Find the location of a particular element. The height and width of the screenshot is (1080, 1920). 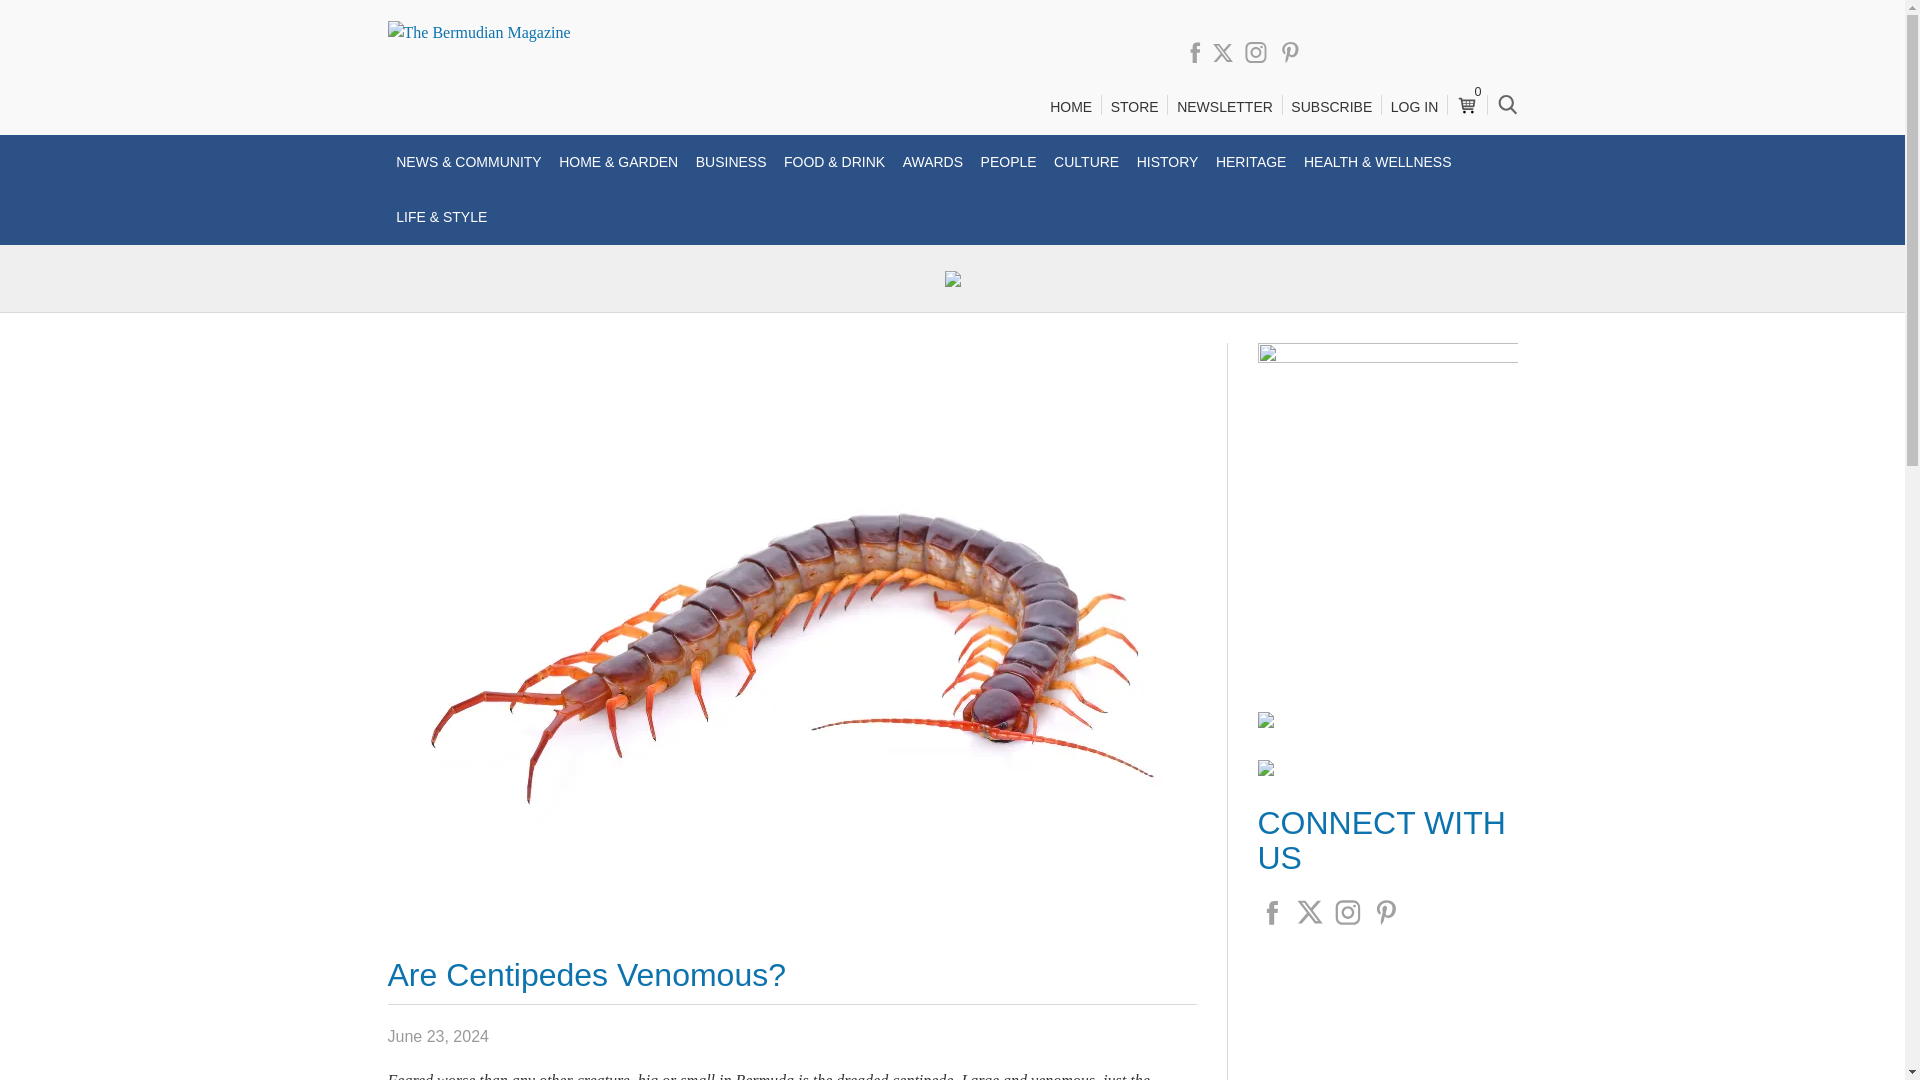

STORE is located at coordinates (1134, 107).